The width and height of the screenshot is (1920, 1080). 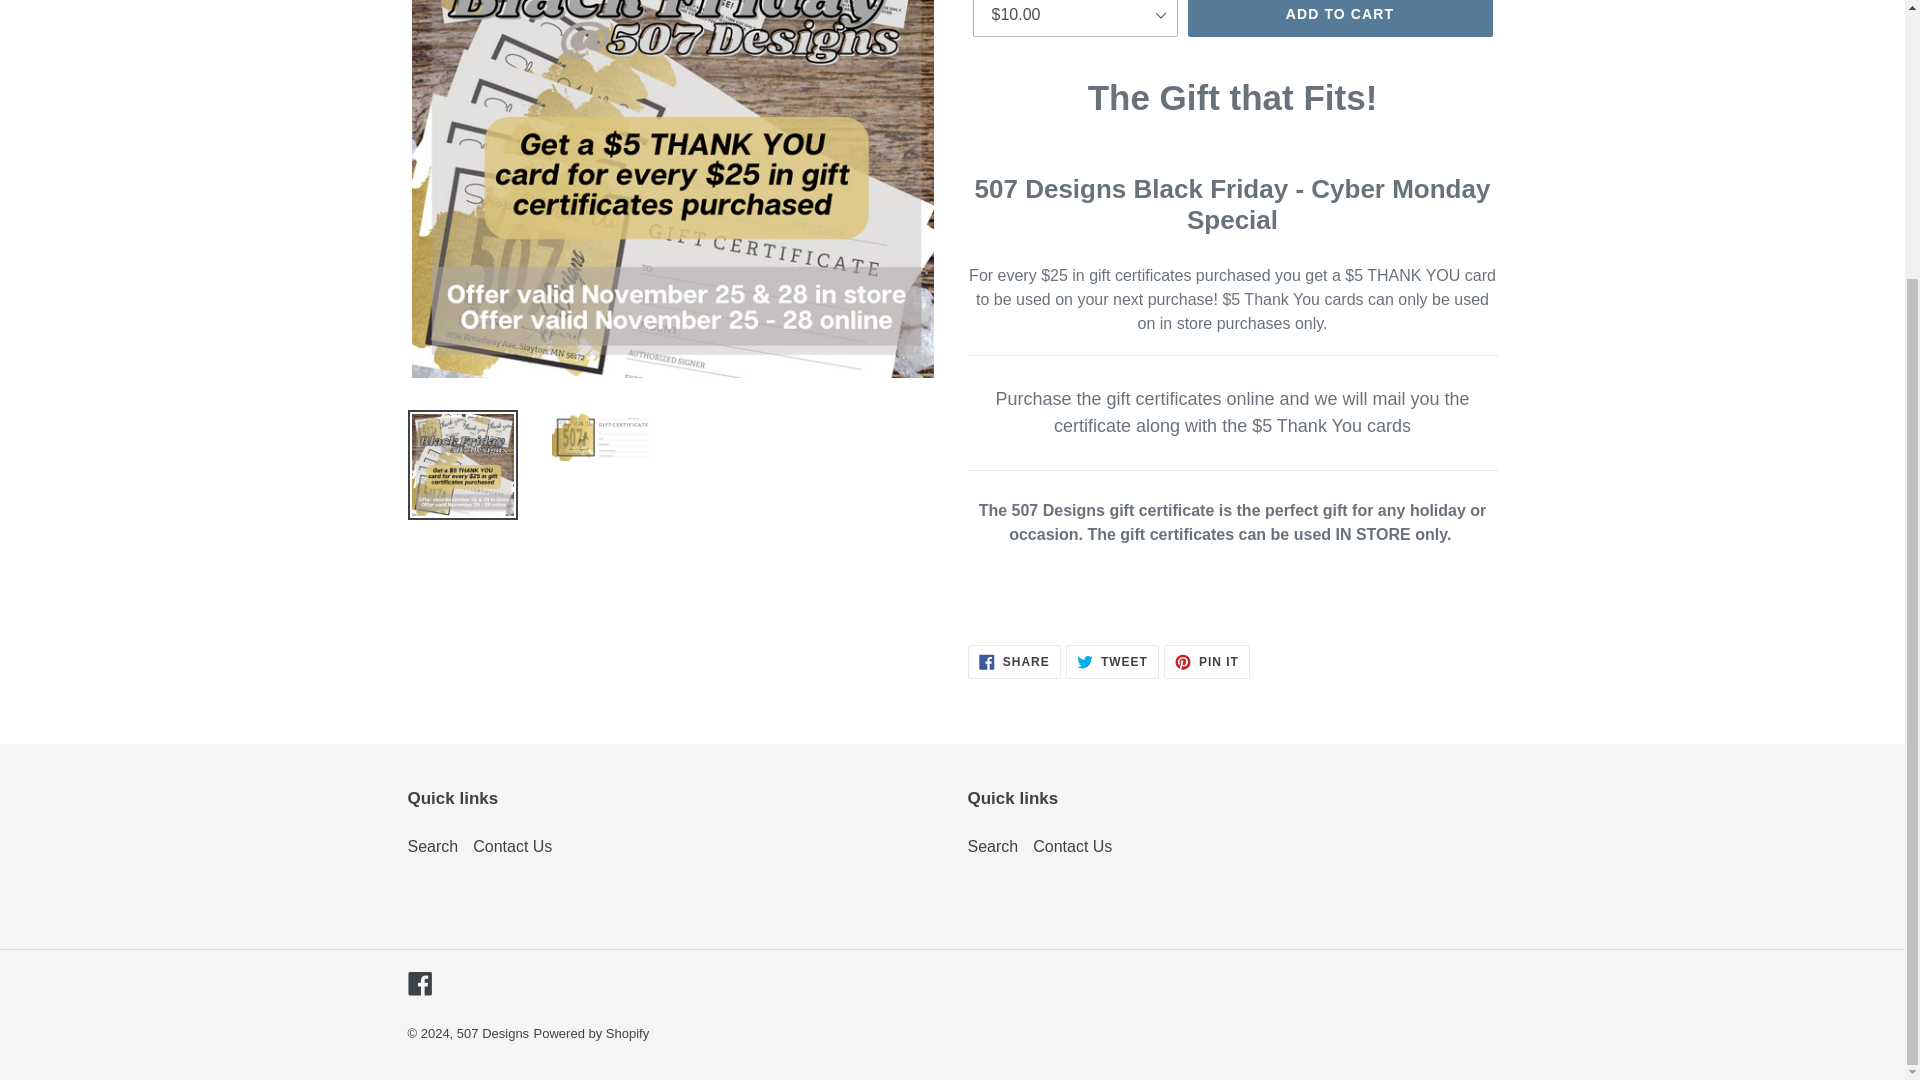 I want to click on Contact Us, so click(x=592, y=1034).